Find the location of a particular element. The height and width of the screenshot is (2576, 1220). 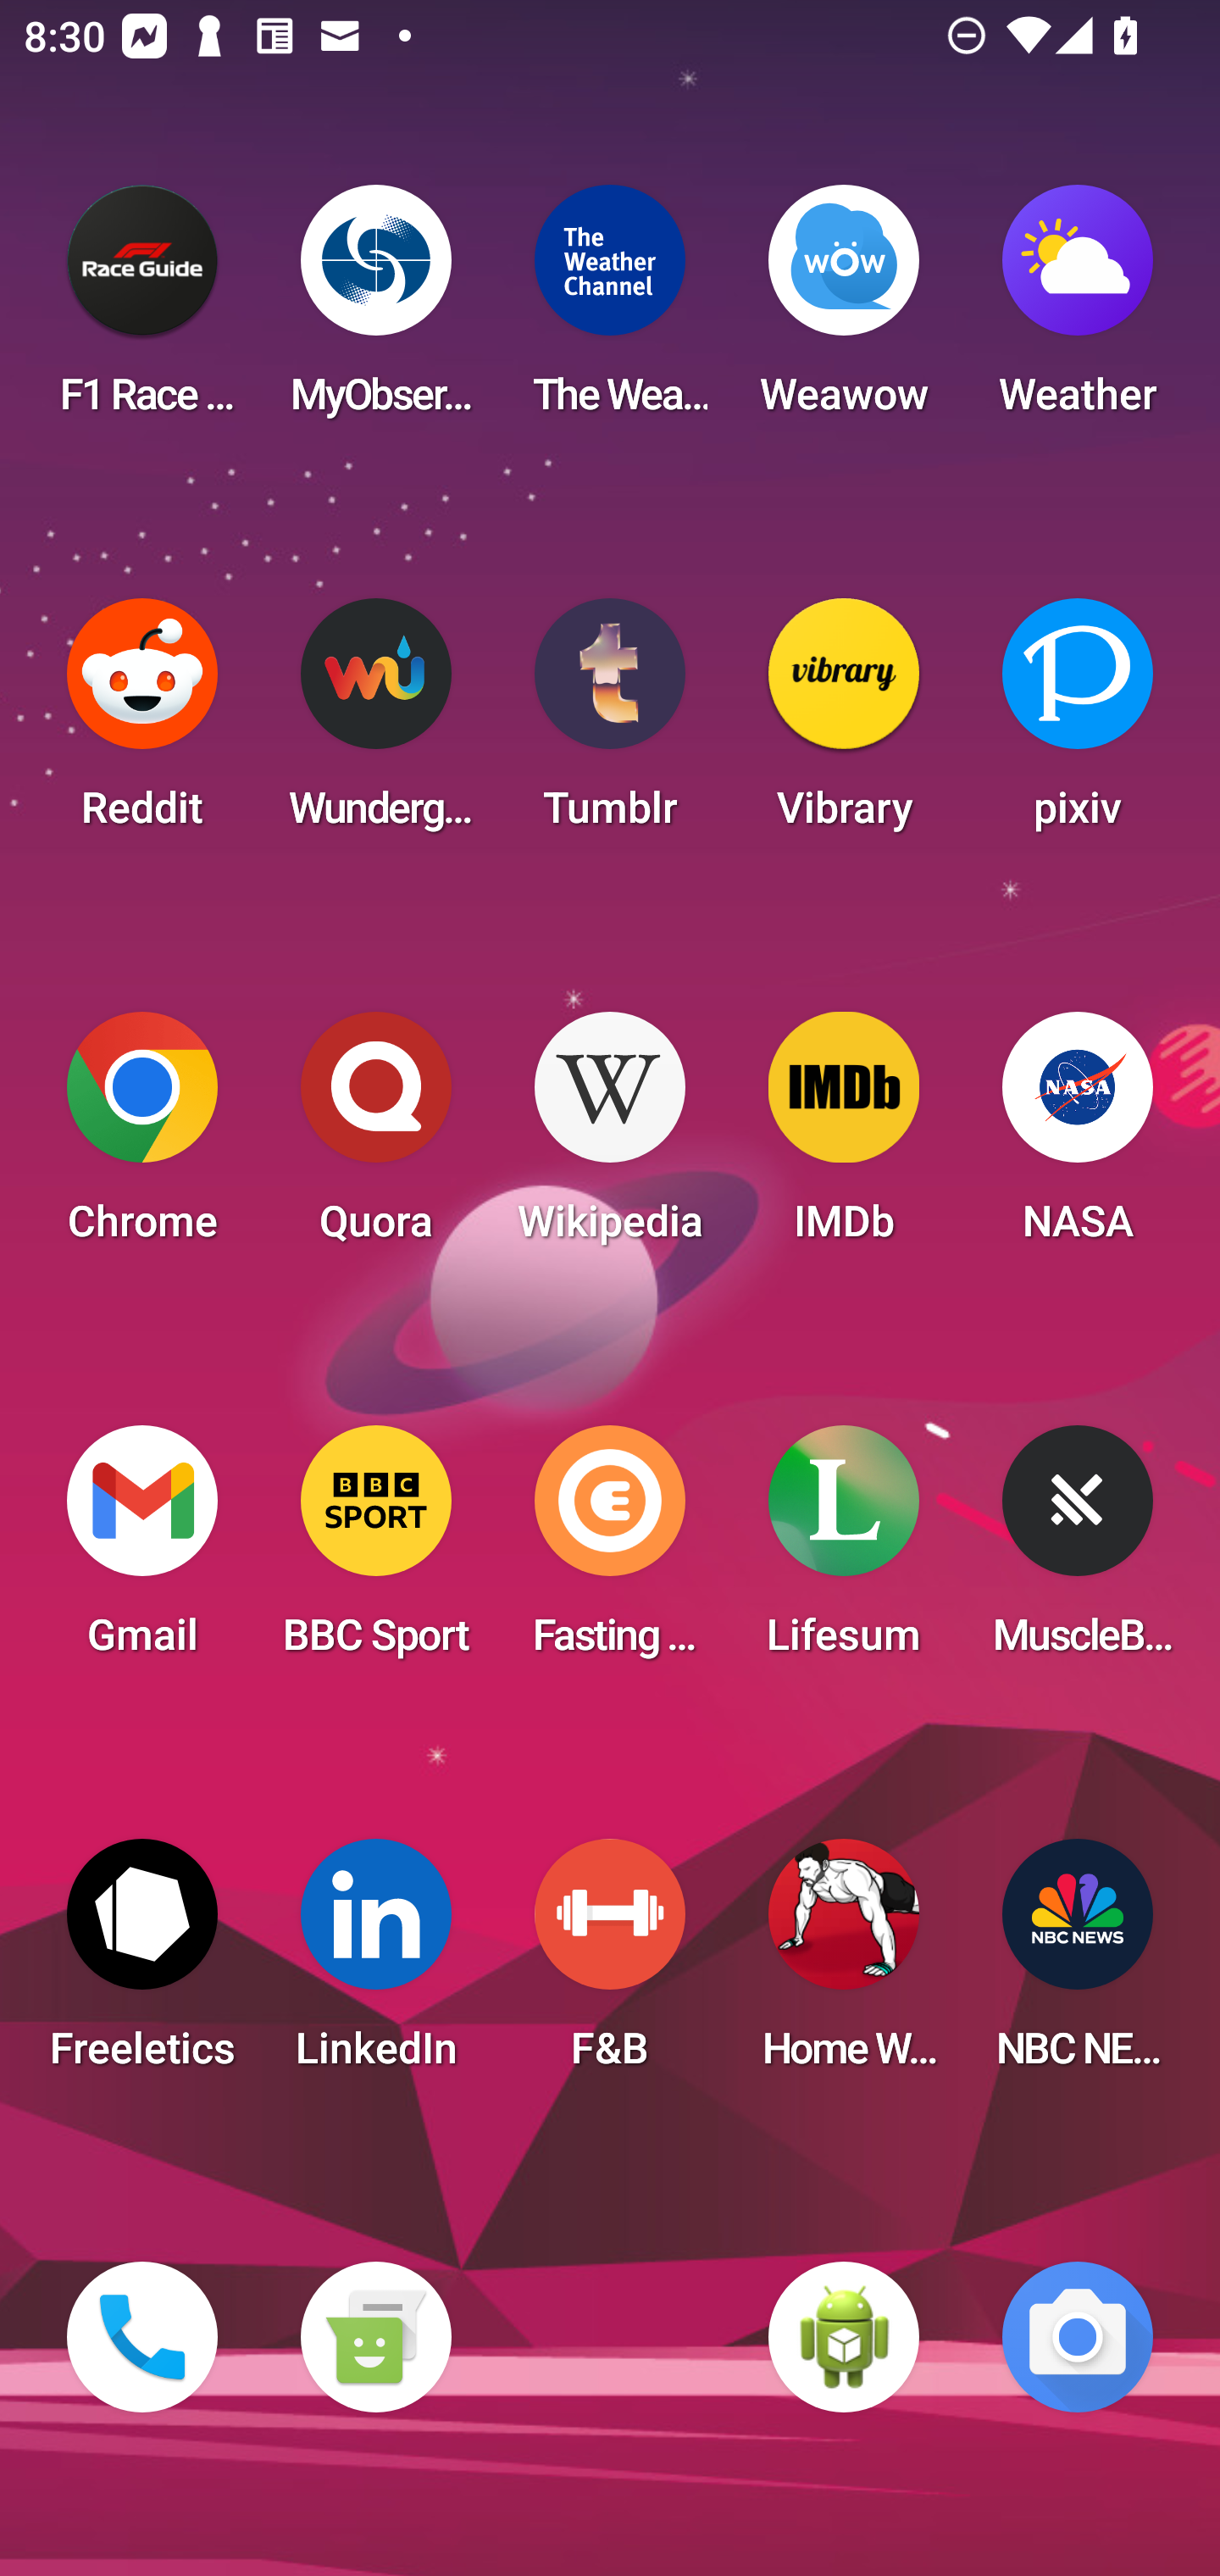

Fasting Coach is located at coordinates (610, 1551).